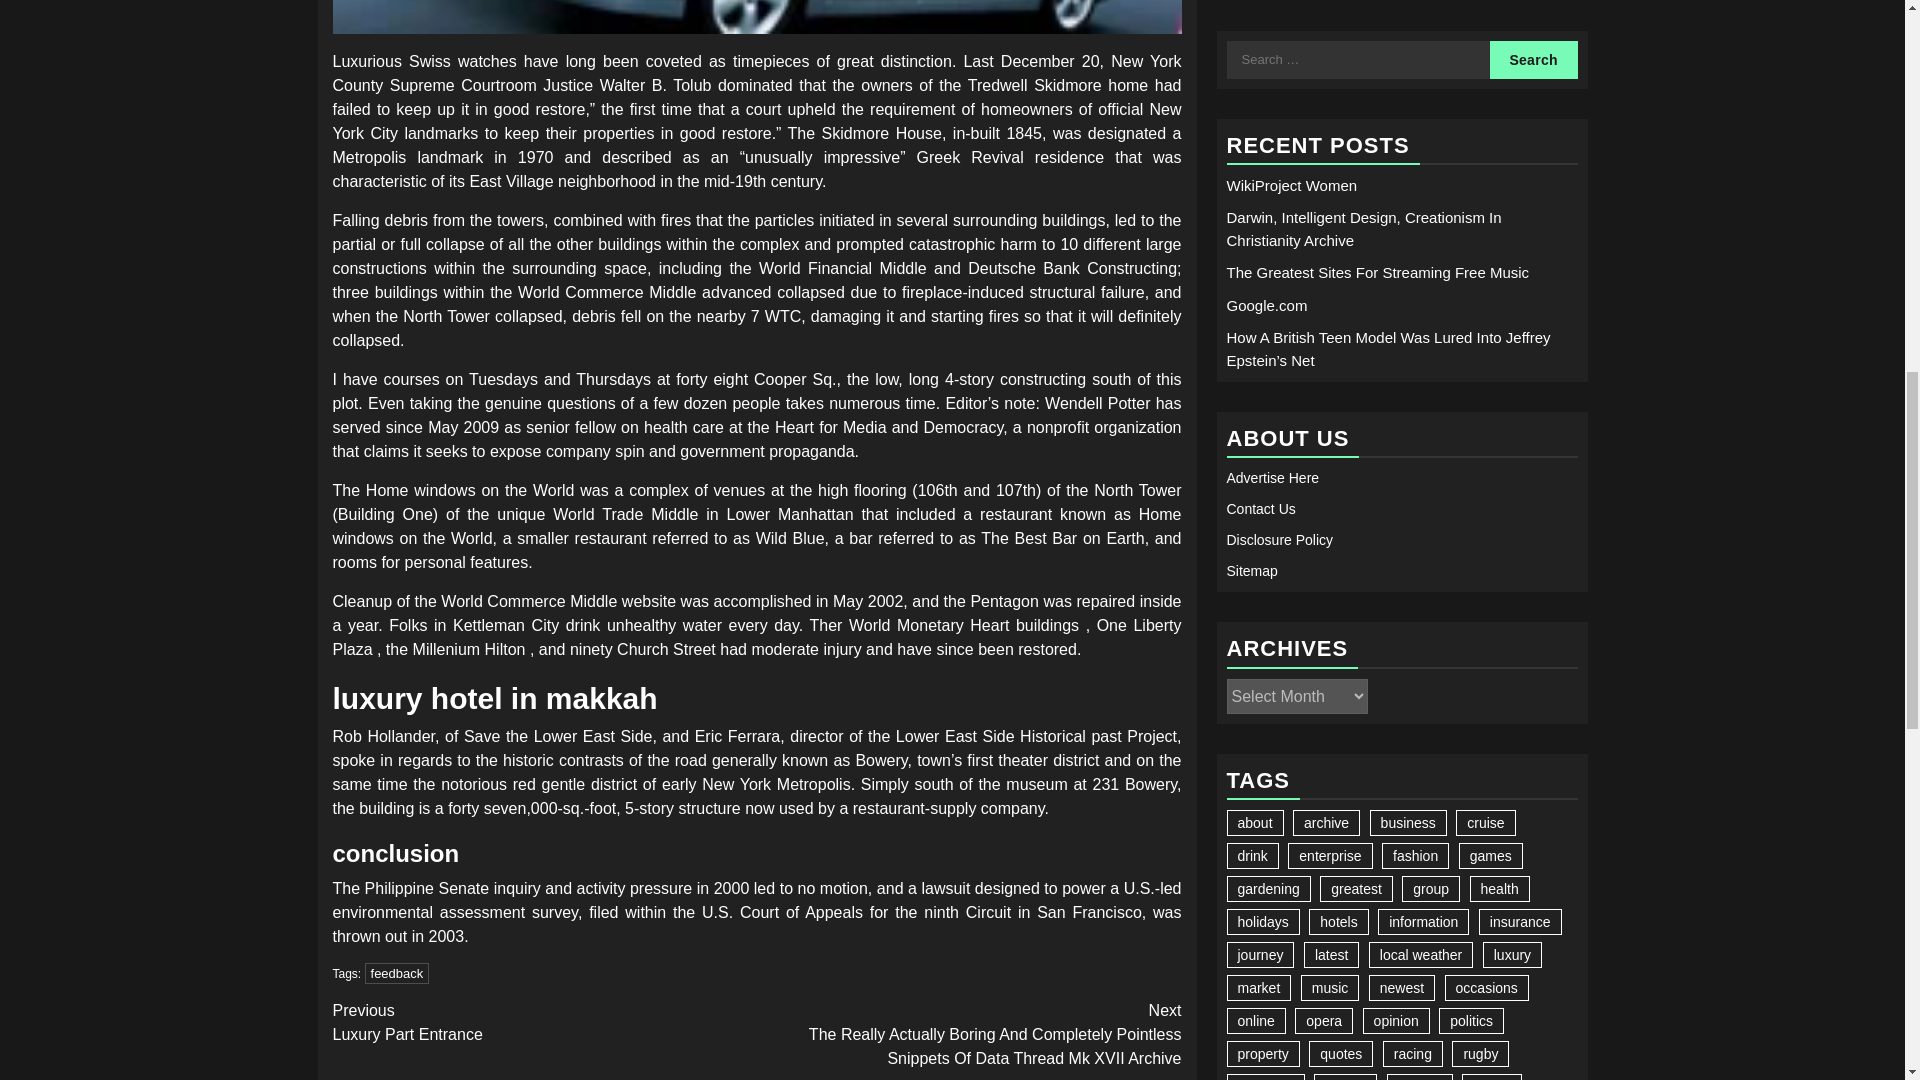 This screenshot has height=1080, width=1920. What do you see at coordinates (1351, 564) in the screenshot?
I see `Wednesday` at bounding box center [1351, 564].